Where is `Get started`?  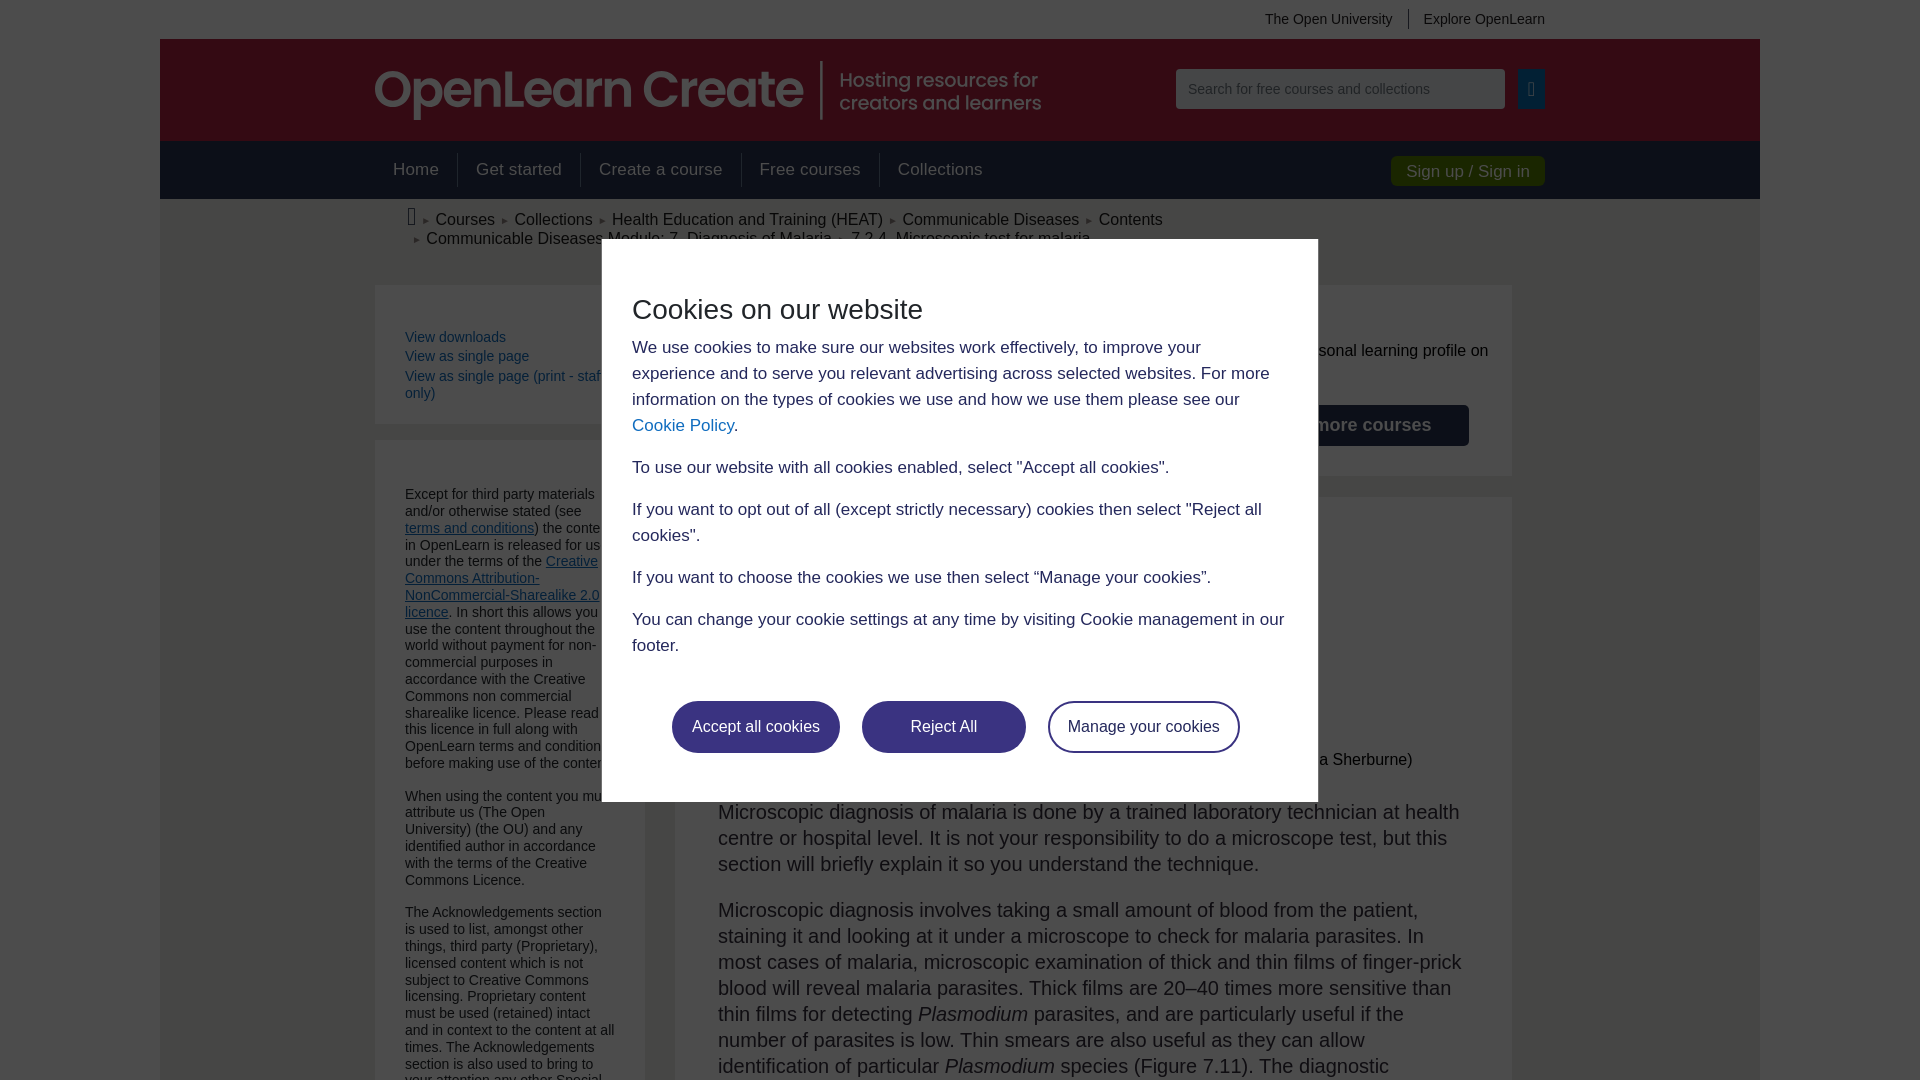 Get started is located at coordinates (518, 170).